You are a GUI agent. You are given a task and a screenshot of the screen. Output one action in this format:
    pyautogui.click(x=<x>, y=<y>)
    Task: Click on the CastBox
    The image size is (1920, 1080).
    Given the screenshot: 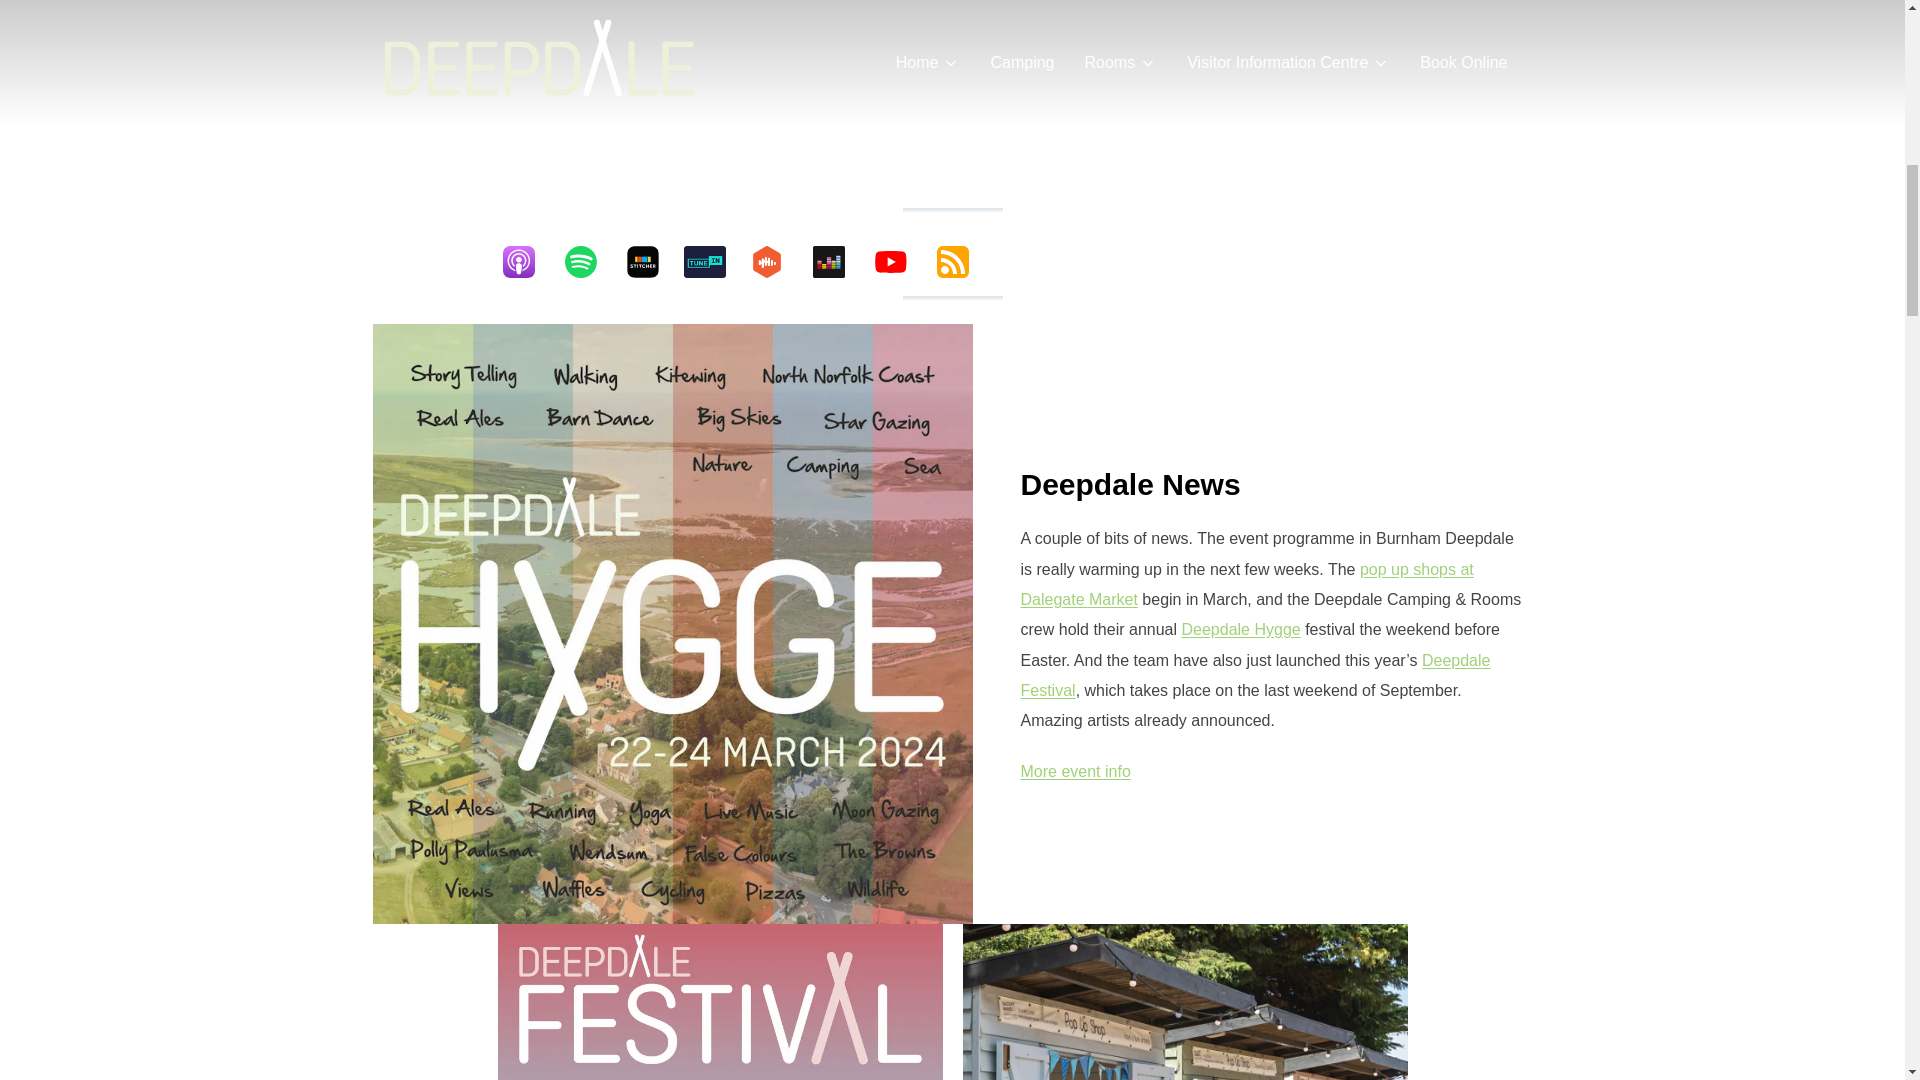 What is the action you would take?
    pyautogui.click(x=777, y=262)
    